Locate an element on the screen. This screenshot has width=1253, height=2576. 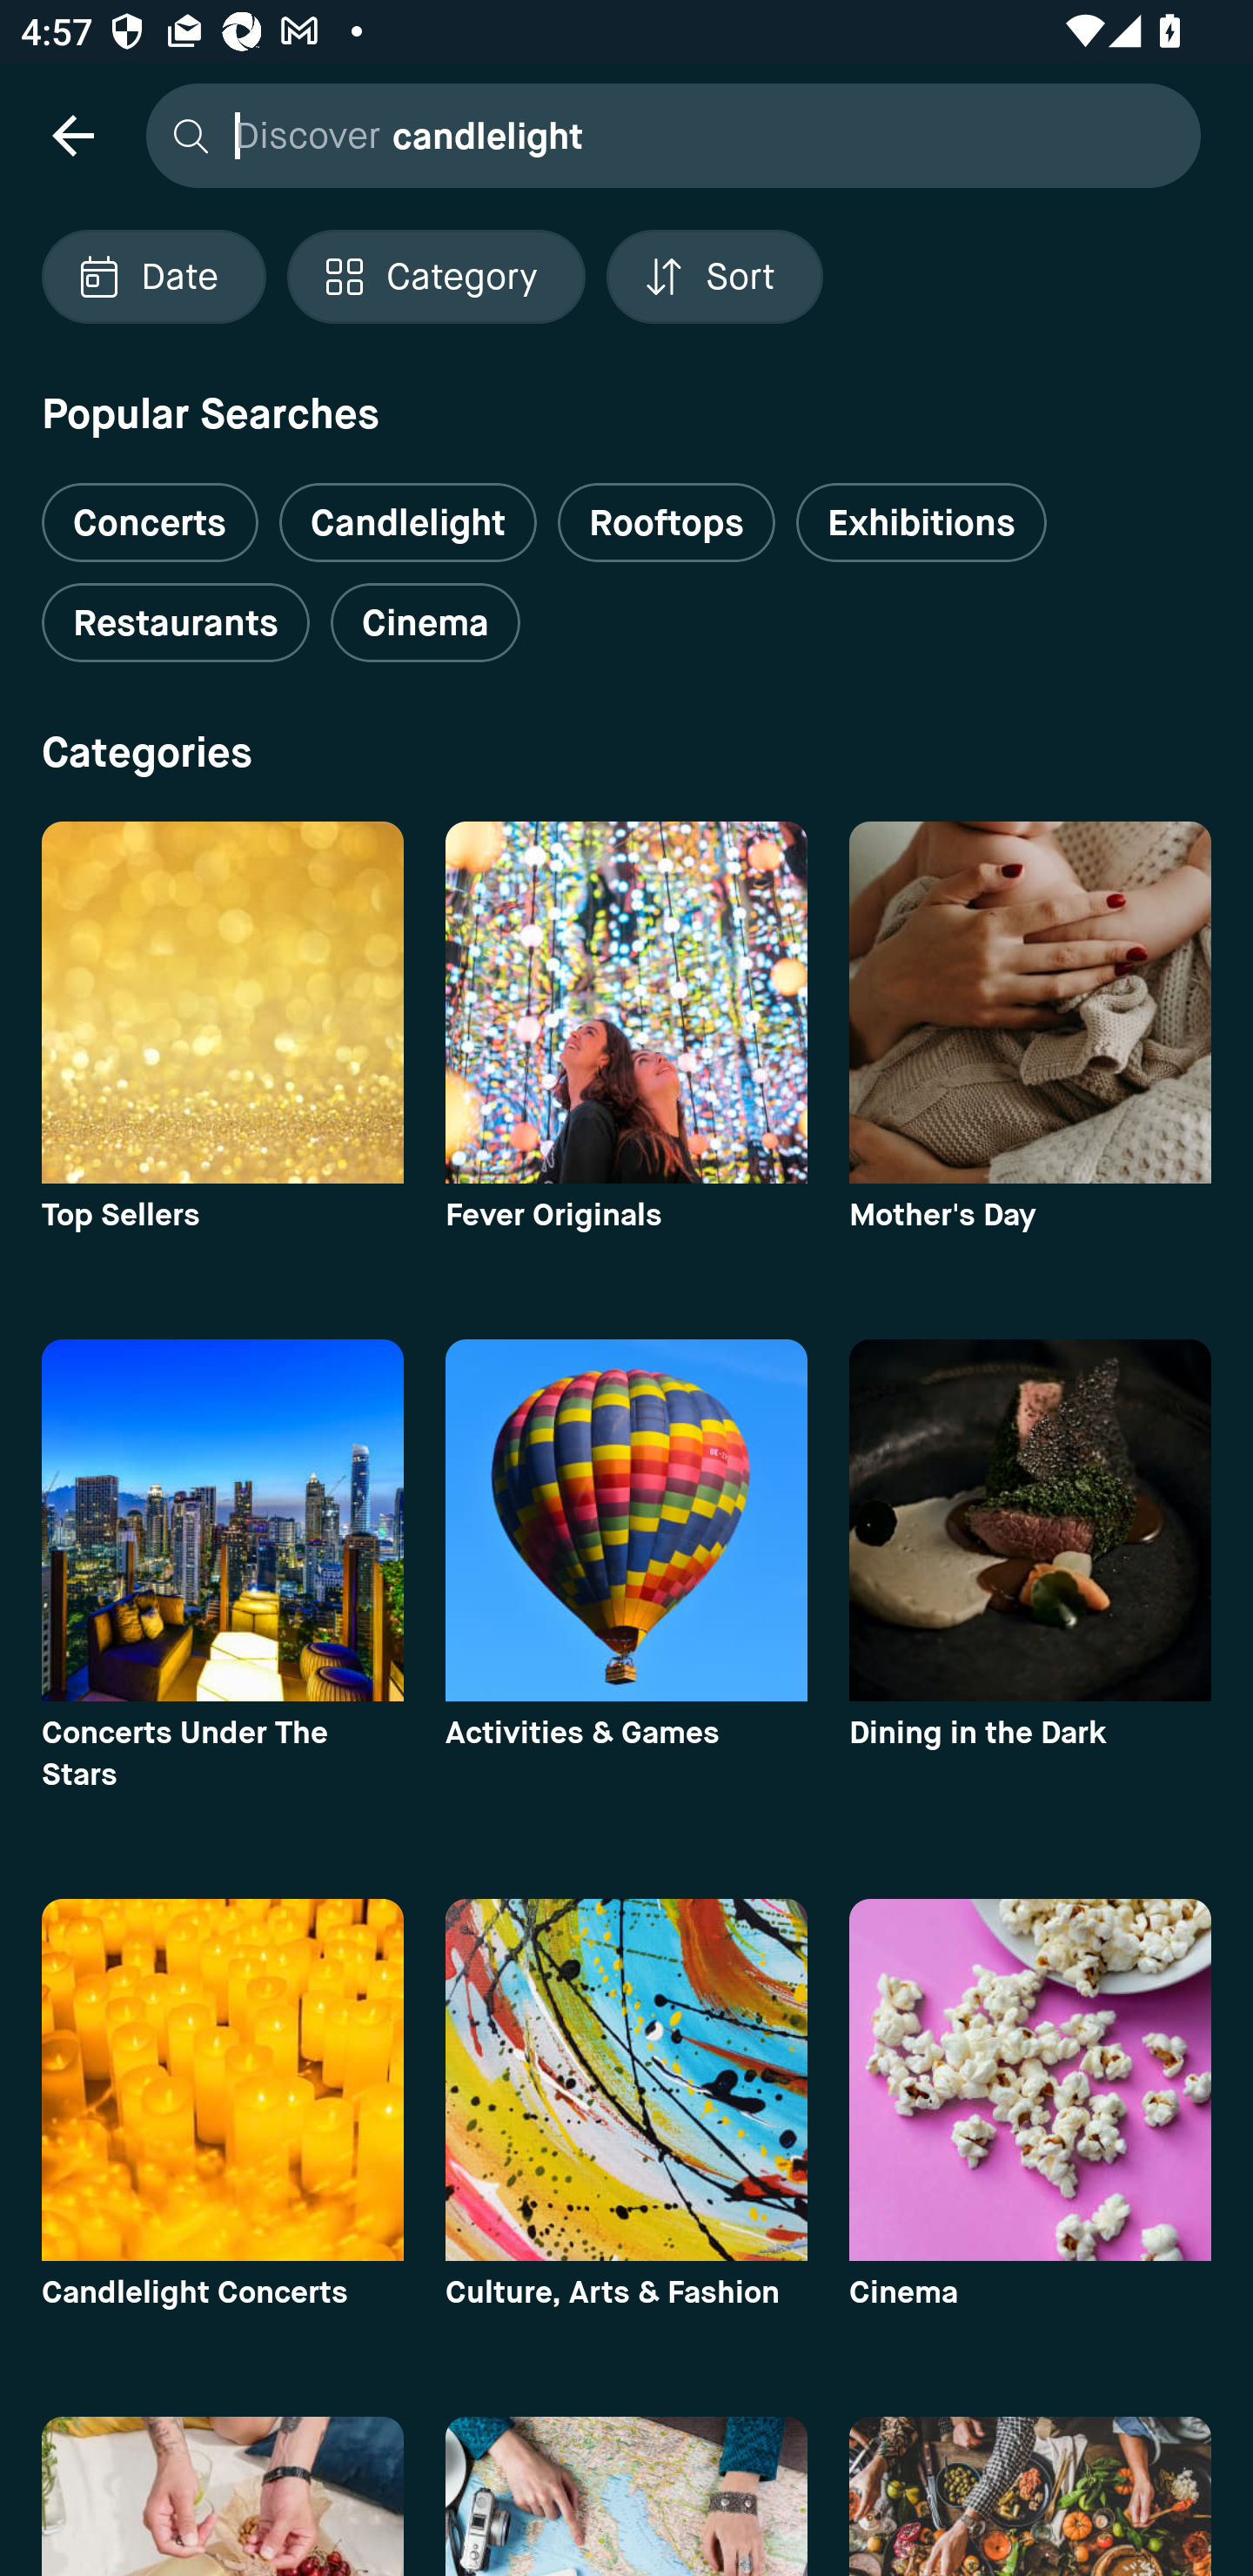
category image is located at coordinates (626, 1002).